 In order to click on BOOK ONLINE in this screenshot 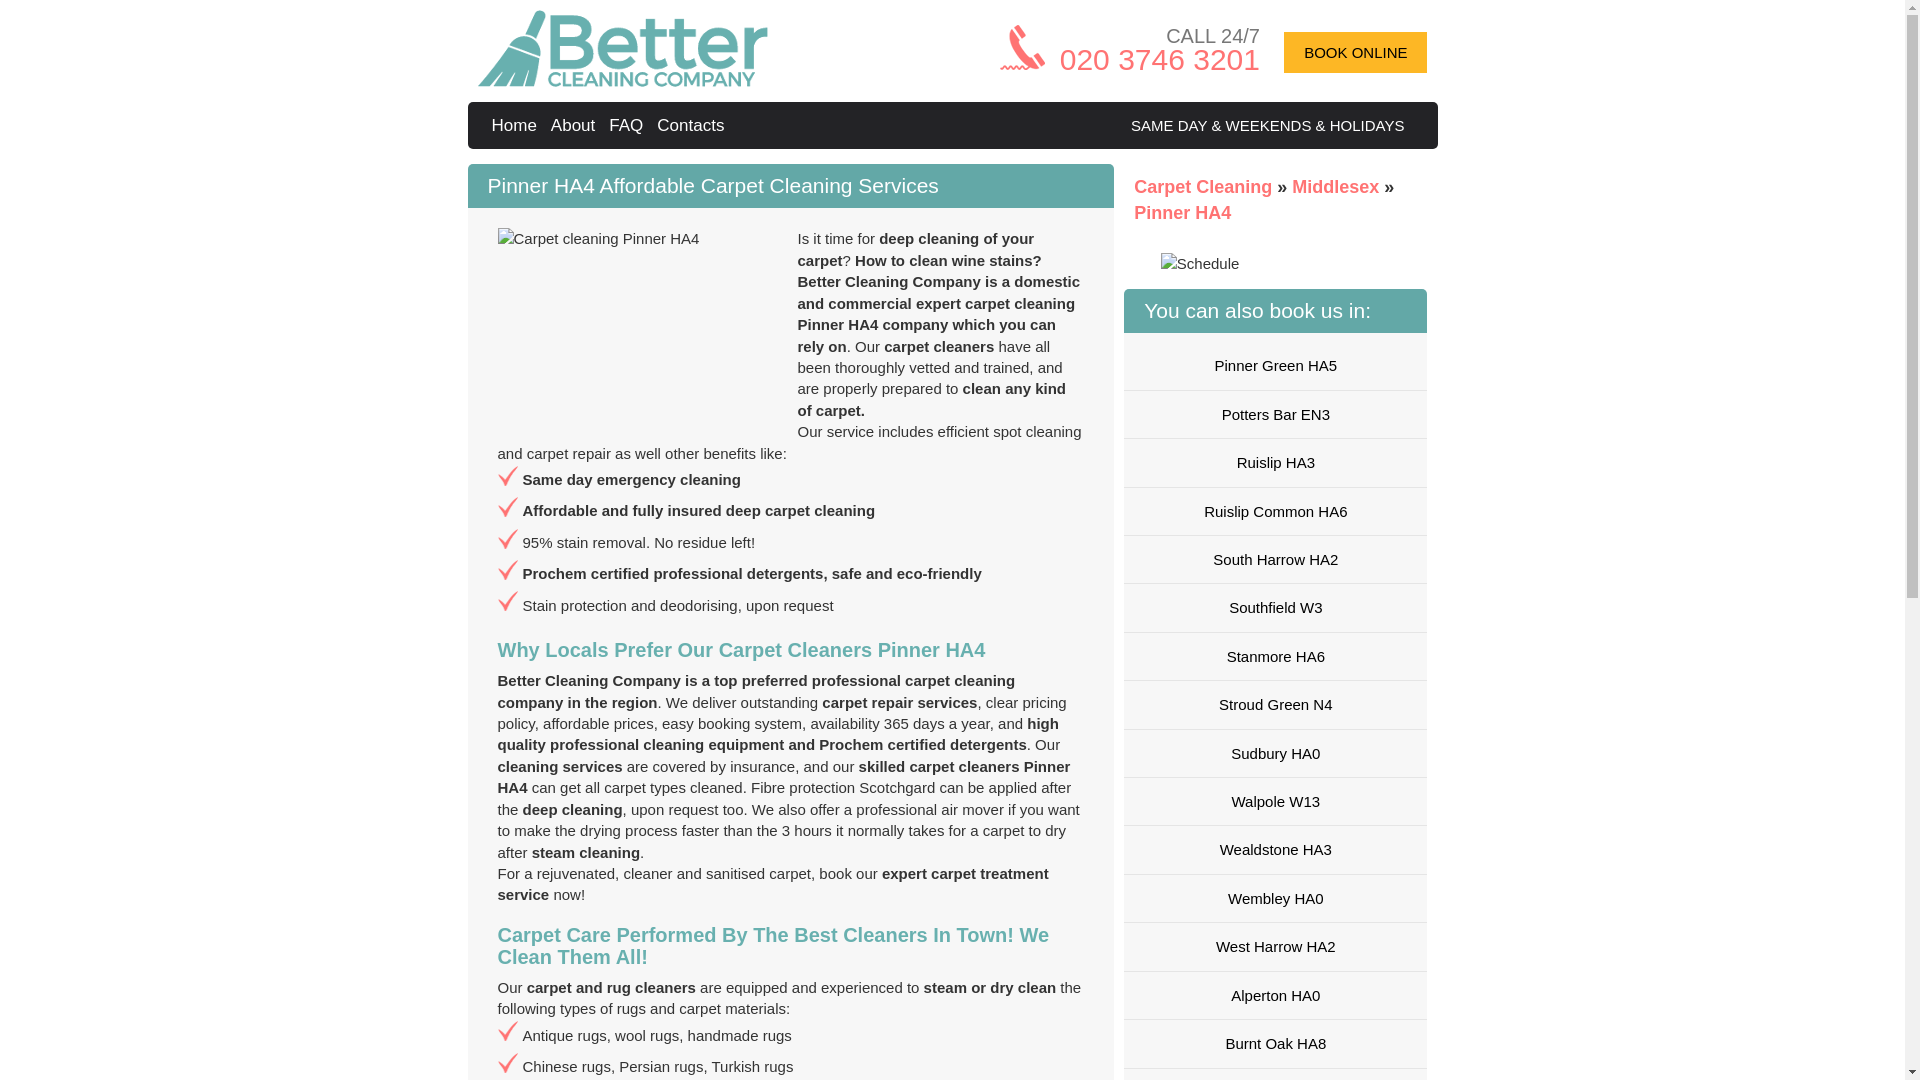, I will do `click(1355, 52)`.